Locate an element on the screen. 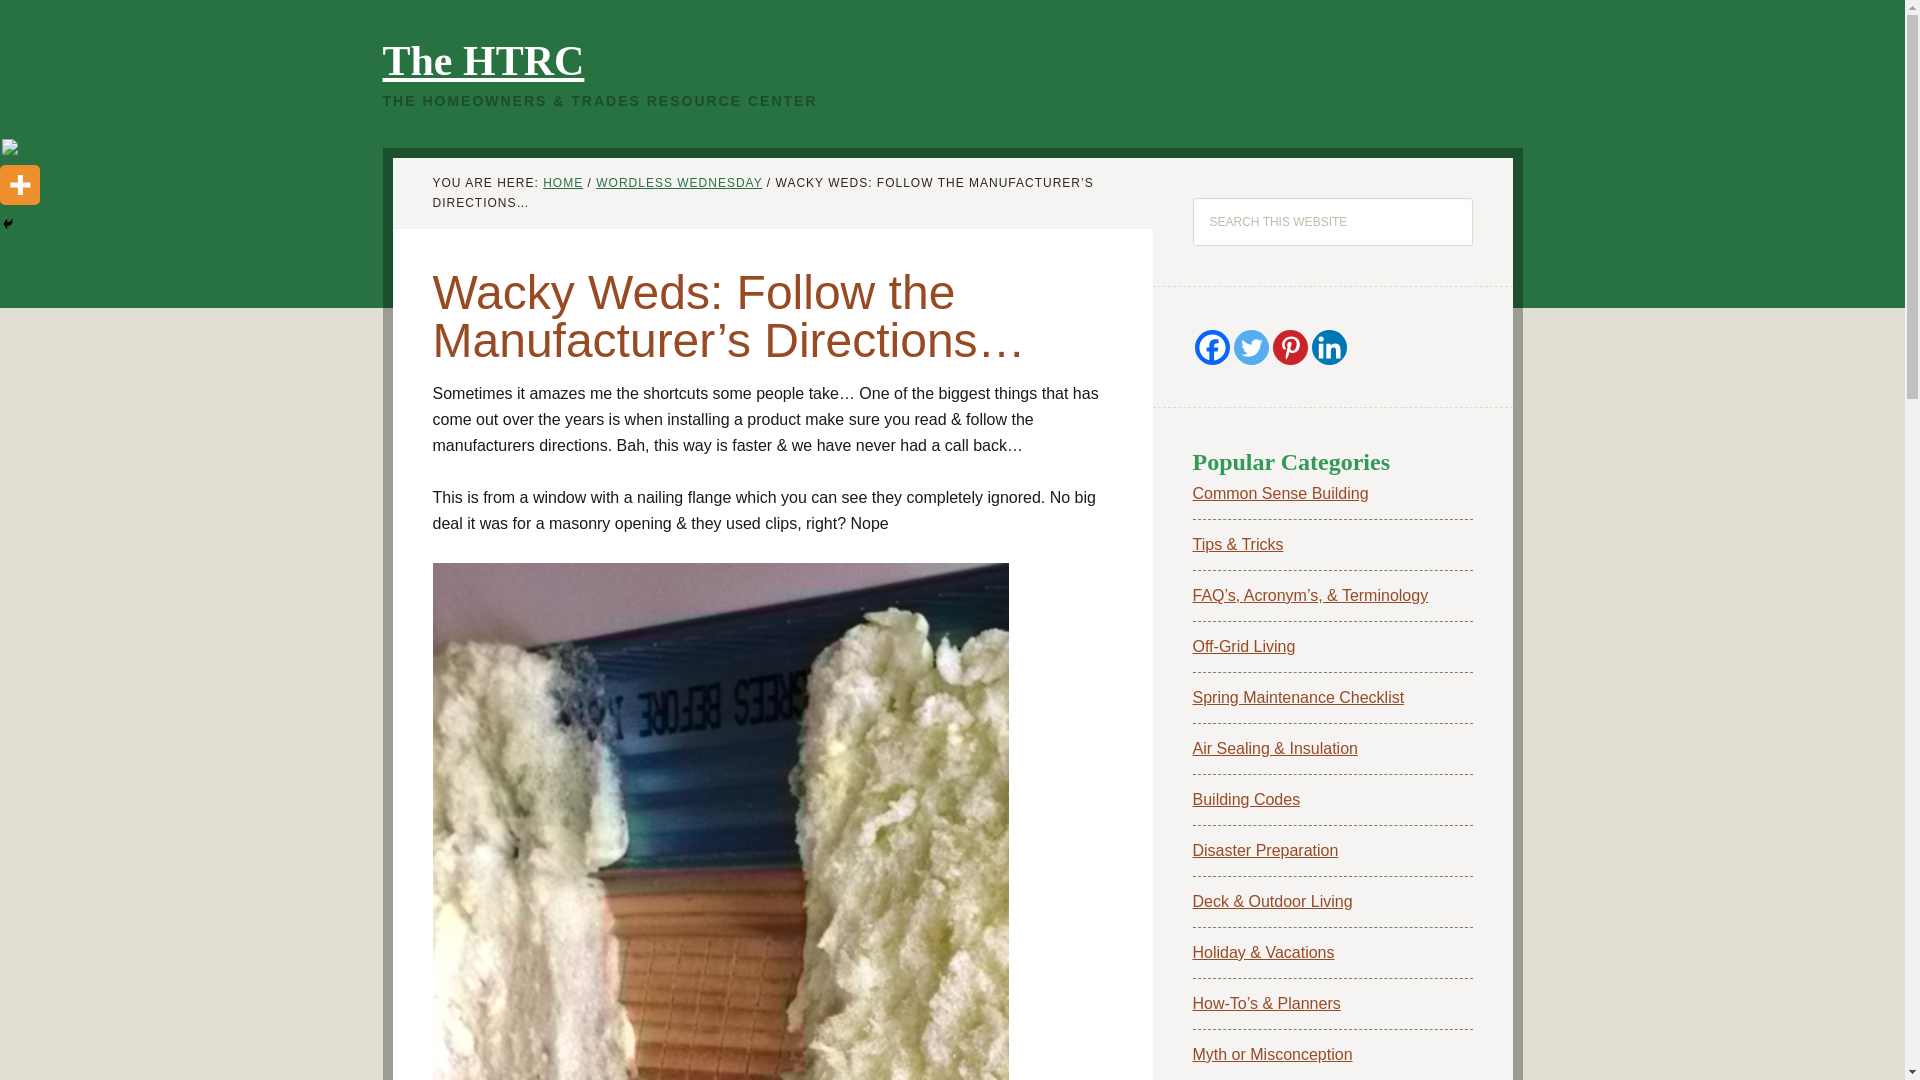 This screenshot has width=1920, height=1080. Pinterest is located at coordinates (1289, 348).